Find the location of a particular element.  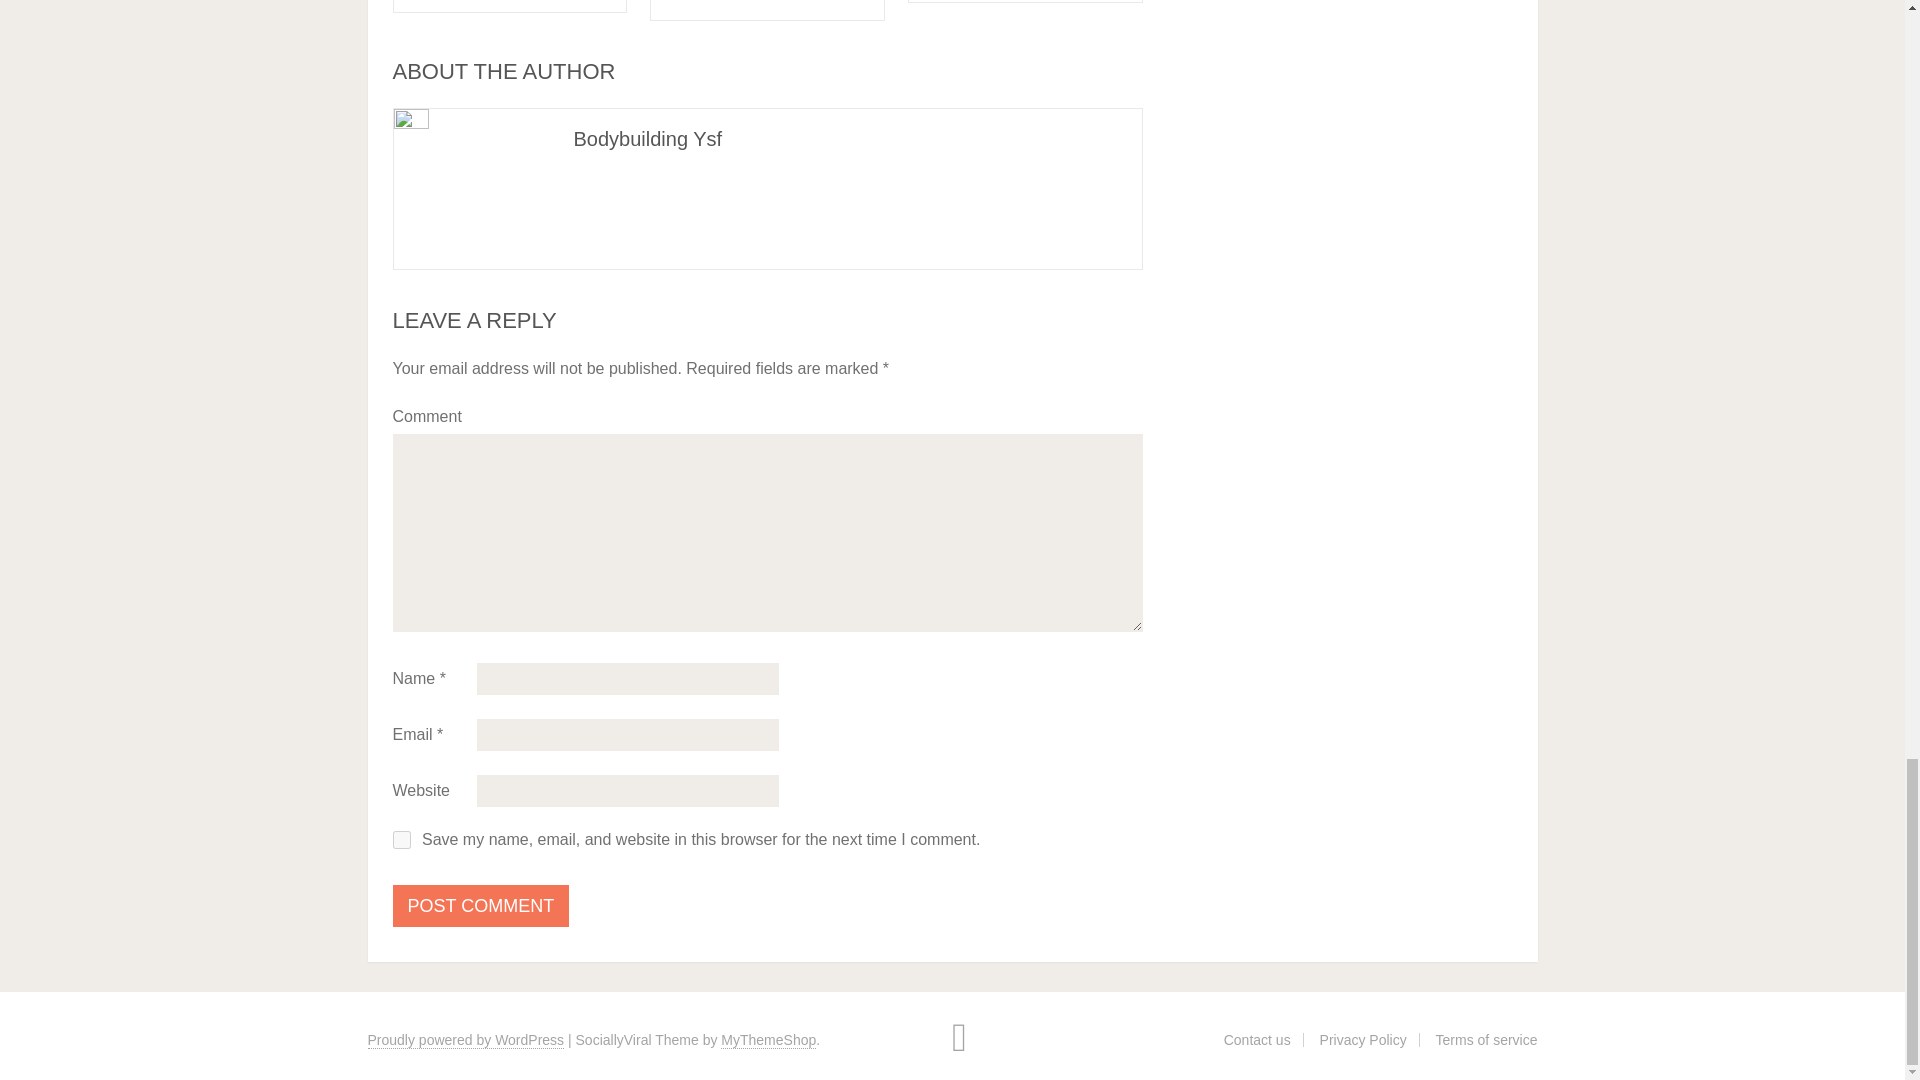

Bodybuilding Ysf is located at coordinates (648, 139).